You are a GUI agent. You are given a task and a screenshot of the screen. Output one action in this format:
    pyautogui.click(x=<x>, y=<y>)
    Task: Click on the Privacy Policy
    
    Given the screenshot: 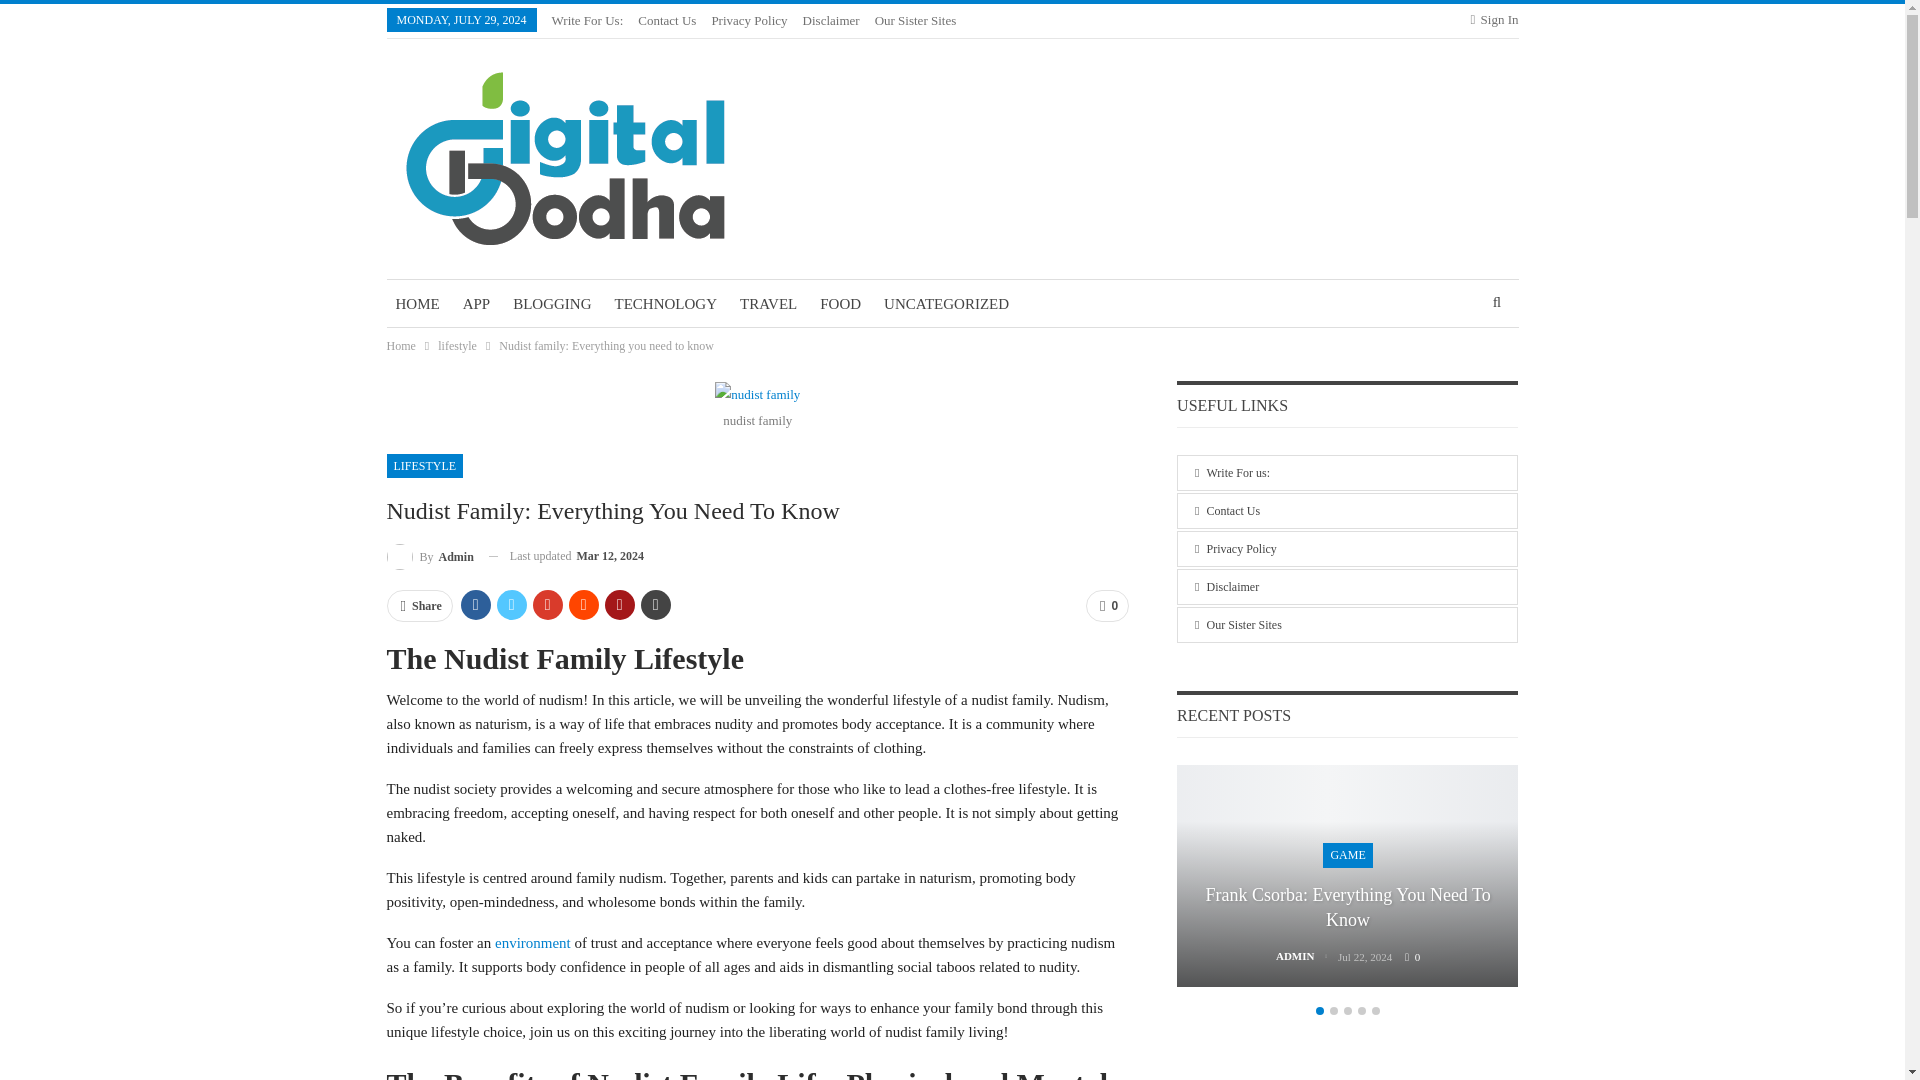 What is the action you would take?
    pyautogui.click(x=748, y=20)
    